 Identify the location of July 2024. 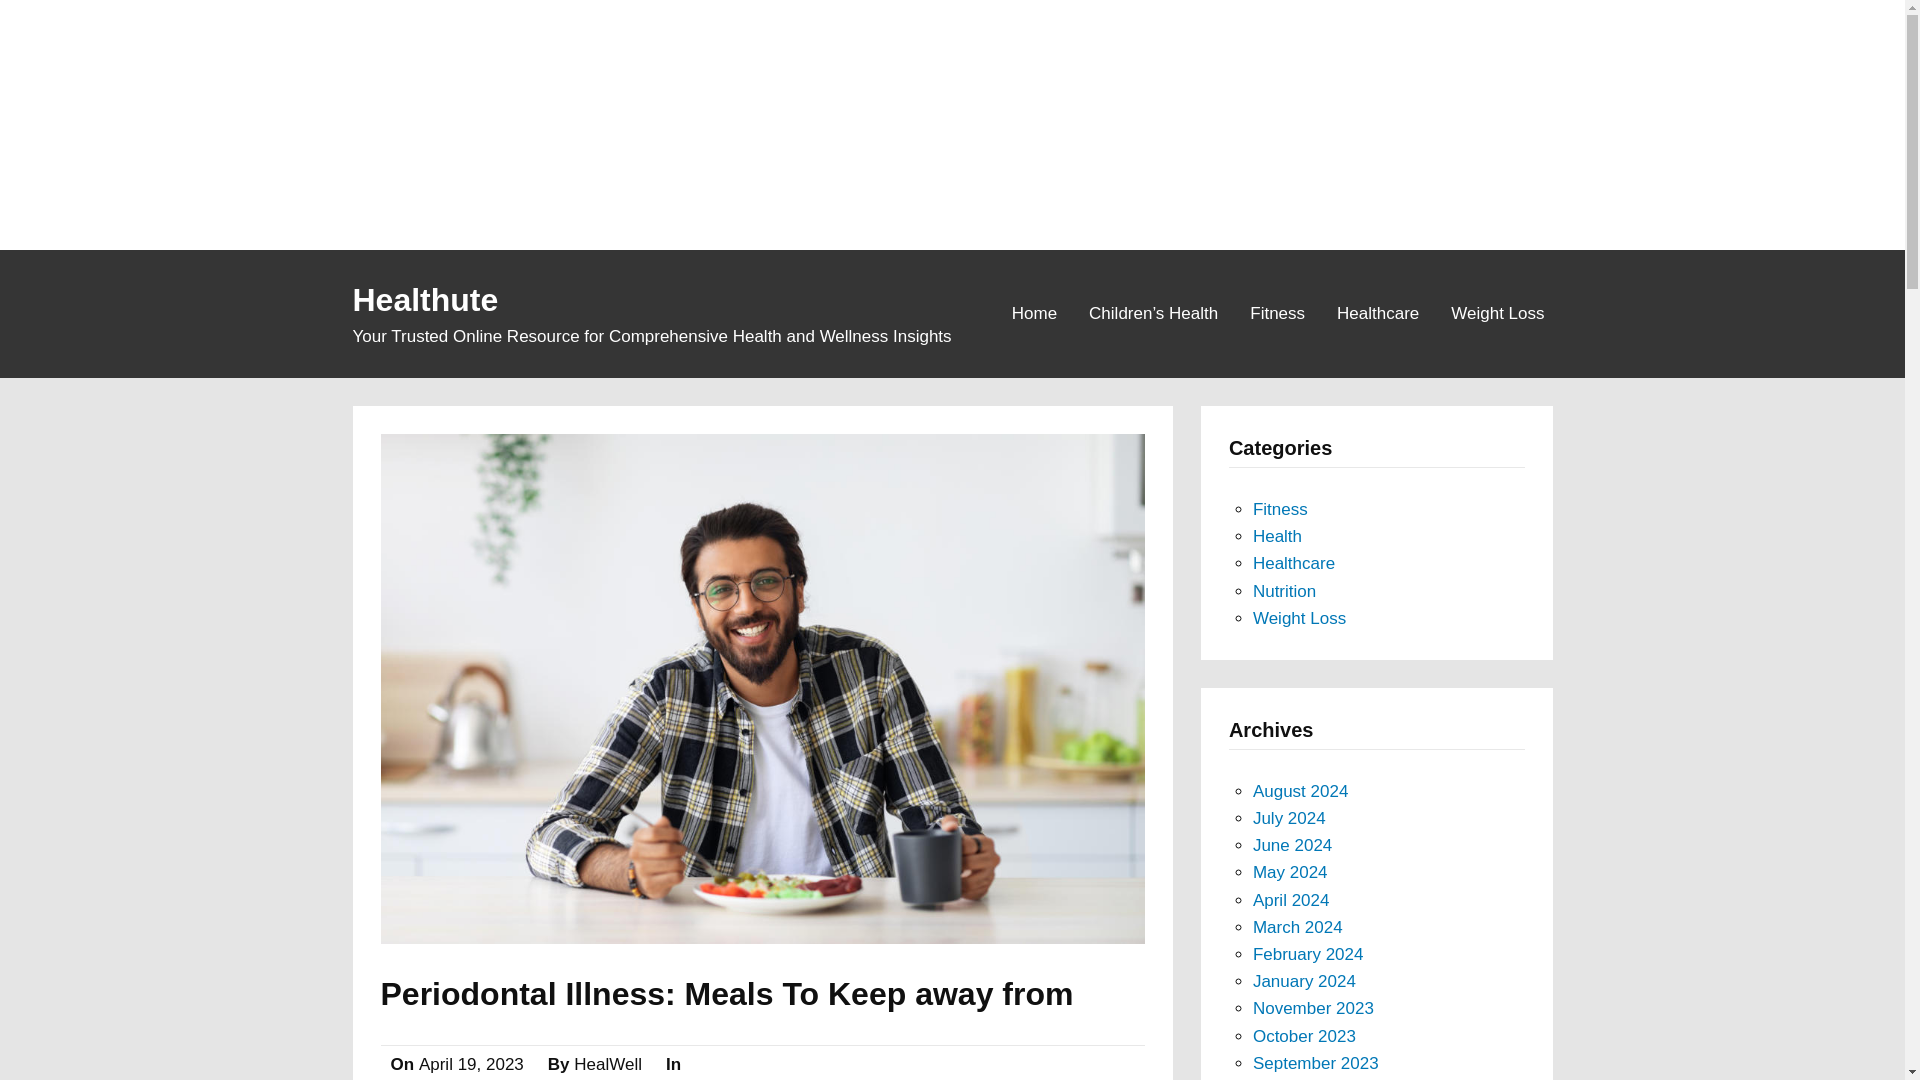
(1290, 818).